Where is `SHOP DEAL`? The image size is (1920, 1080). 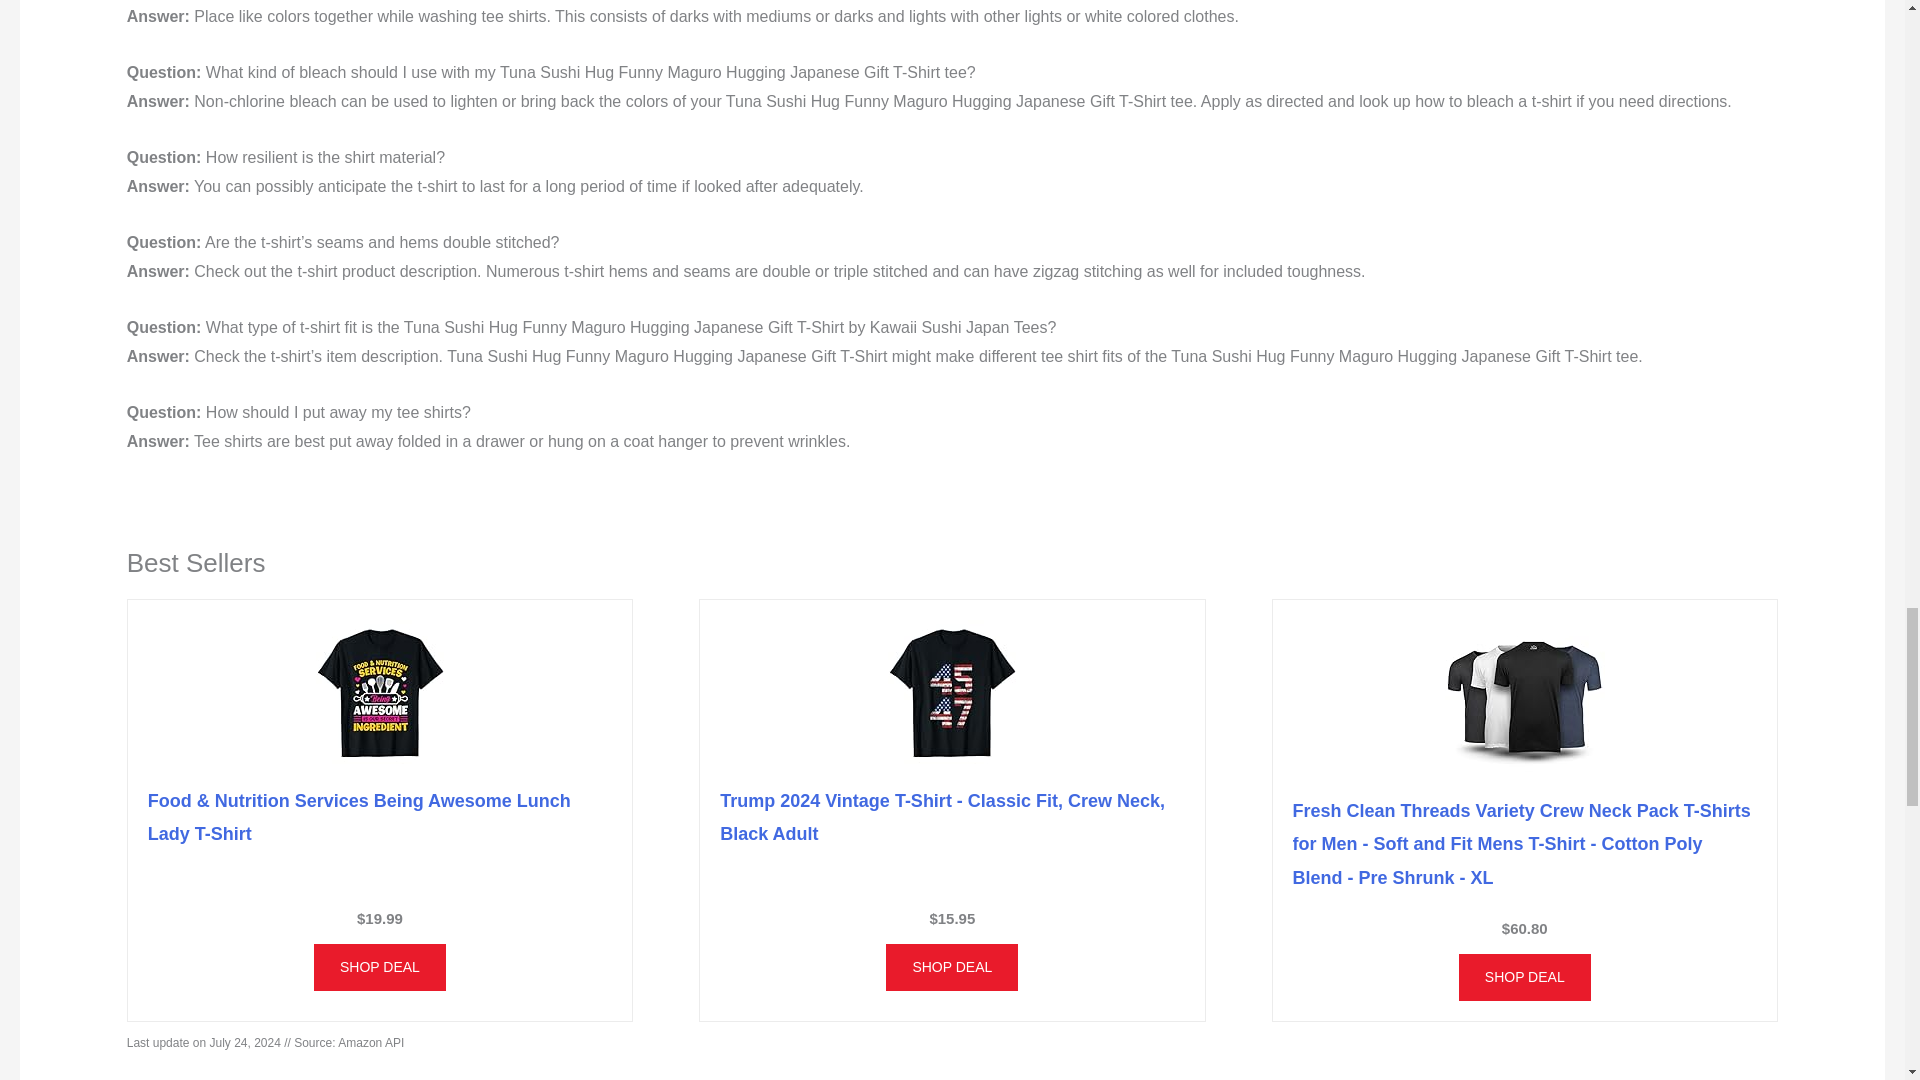 SHOP DEAL is located at coordinates (380, 967).